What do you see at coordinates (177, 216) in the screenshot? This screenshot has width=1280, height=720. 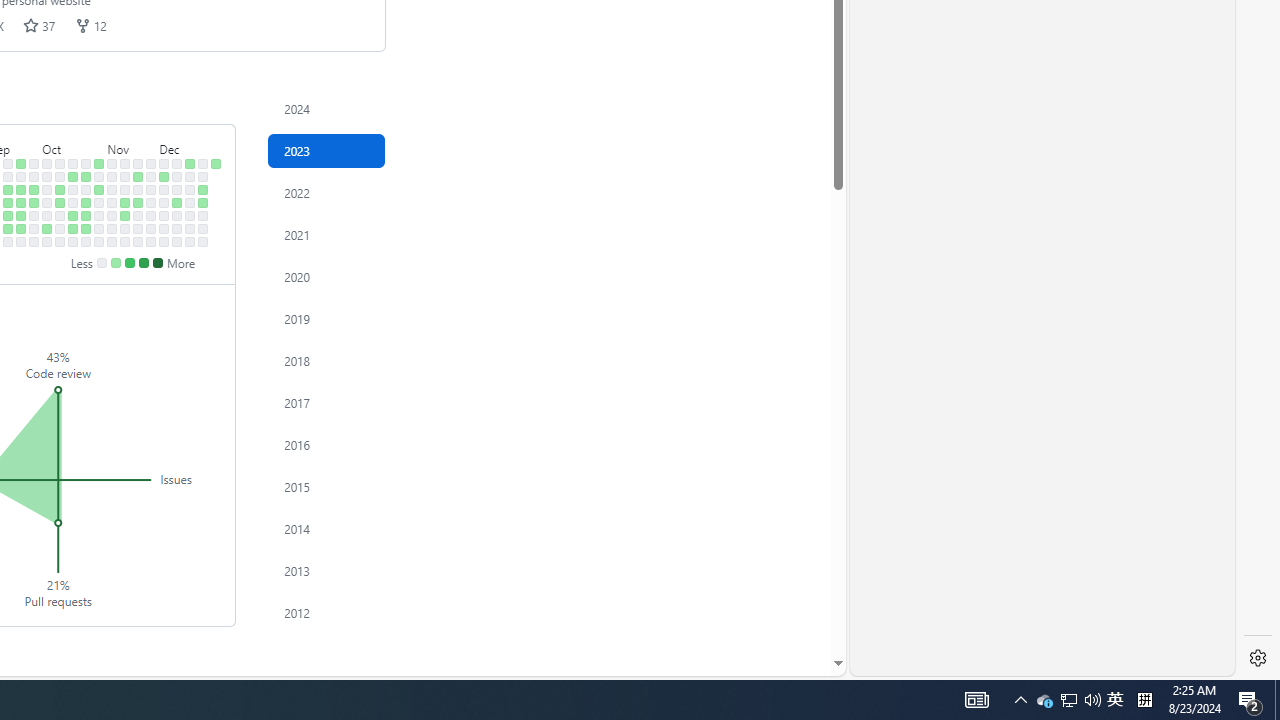 I see `No contributions on December 14th.` at bounding box center [177, 216].